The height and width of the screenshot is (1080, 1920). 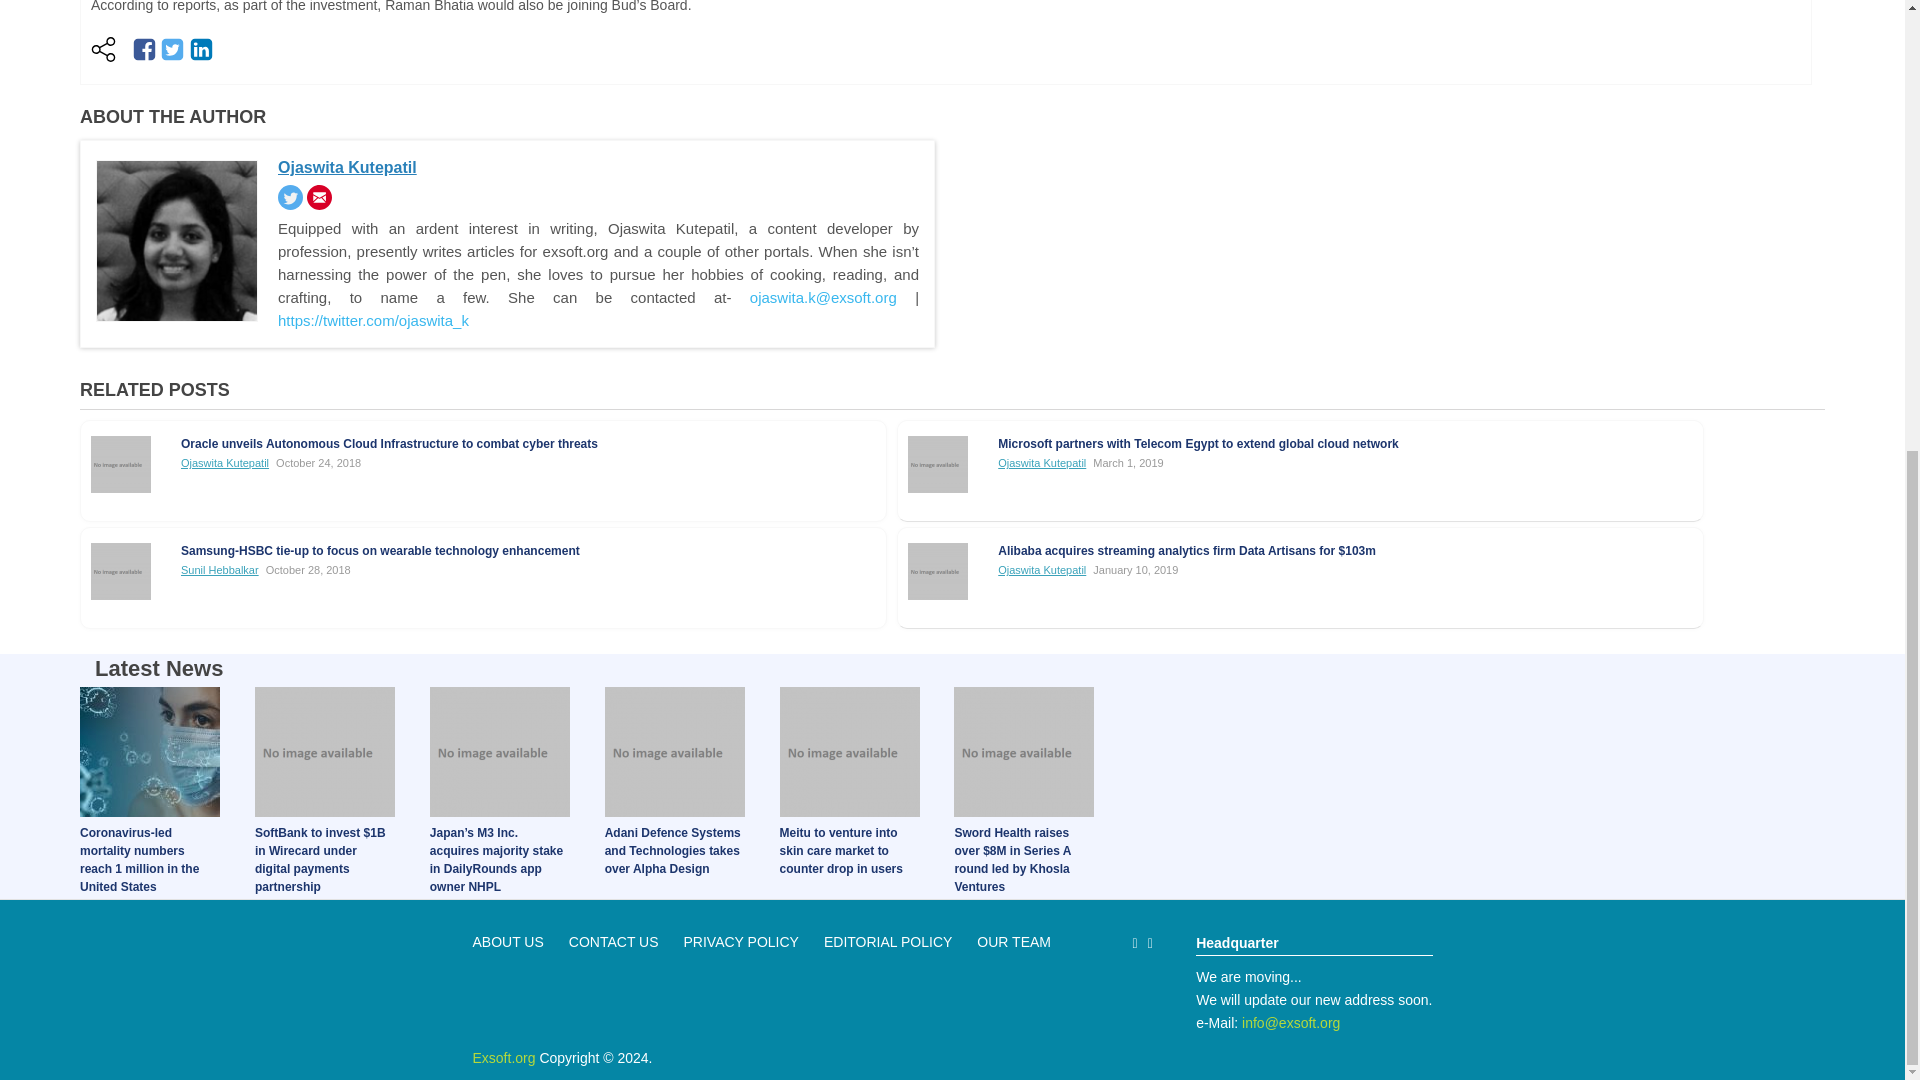 I want to click on Ojaswita Kutepatil, so click(x=1042, y=462).